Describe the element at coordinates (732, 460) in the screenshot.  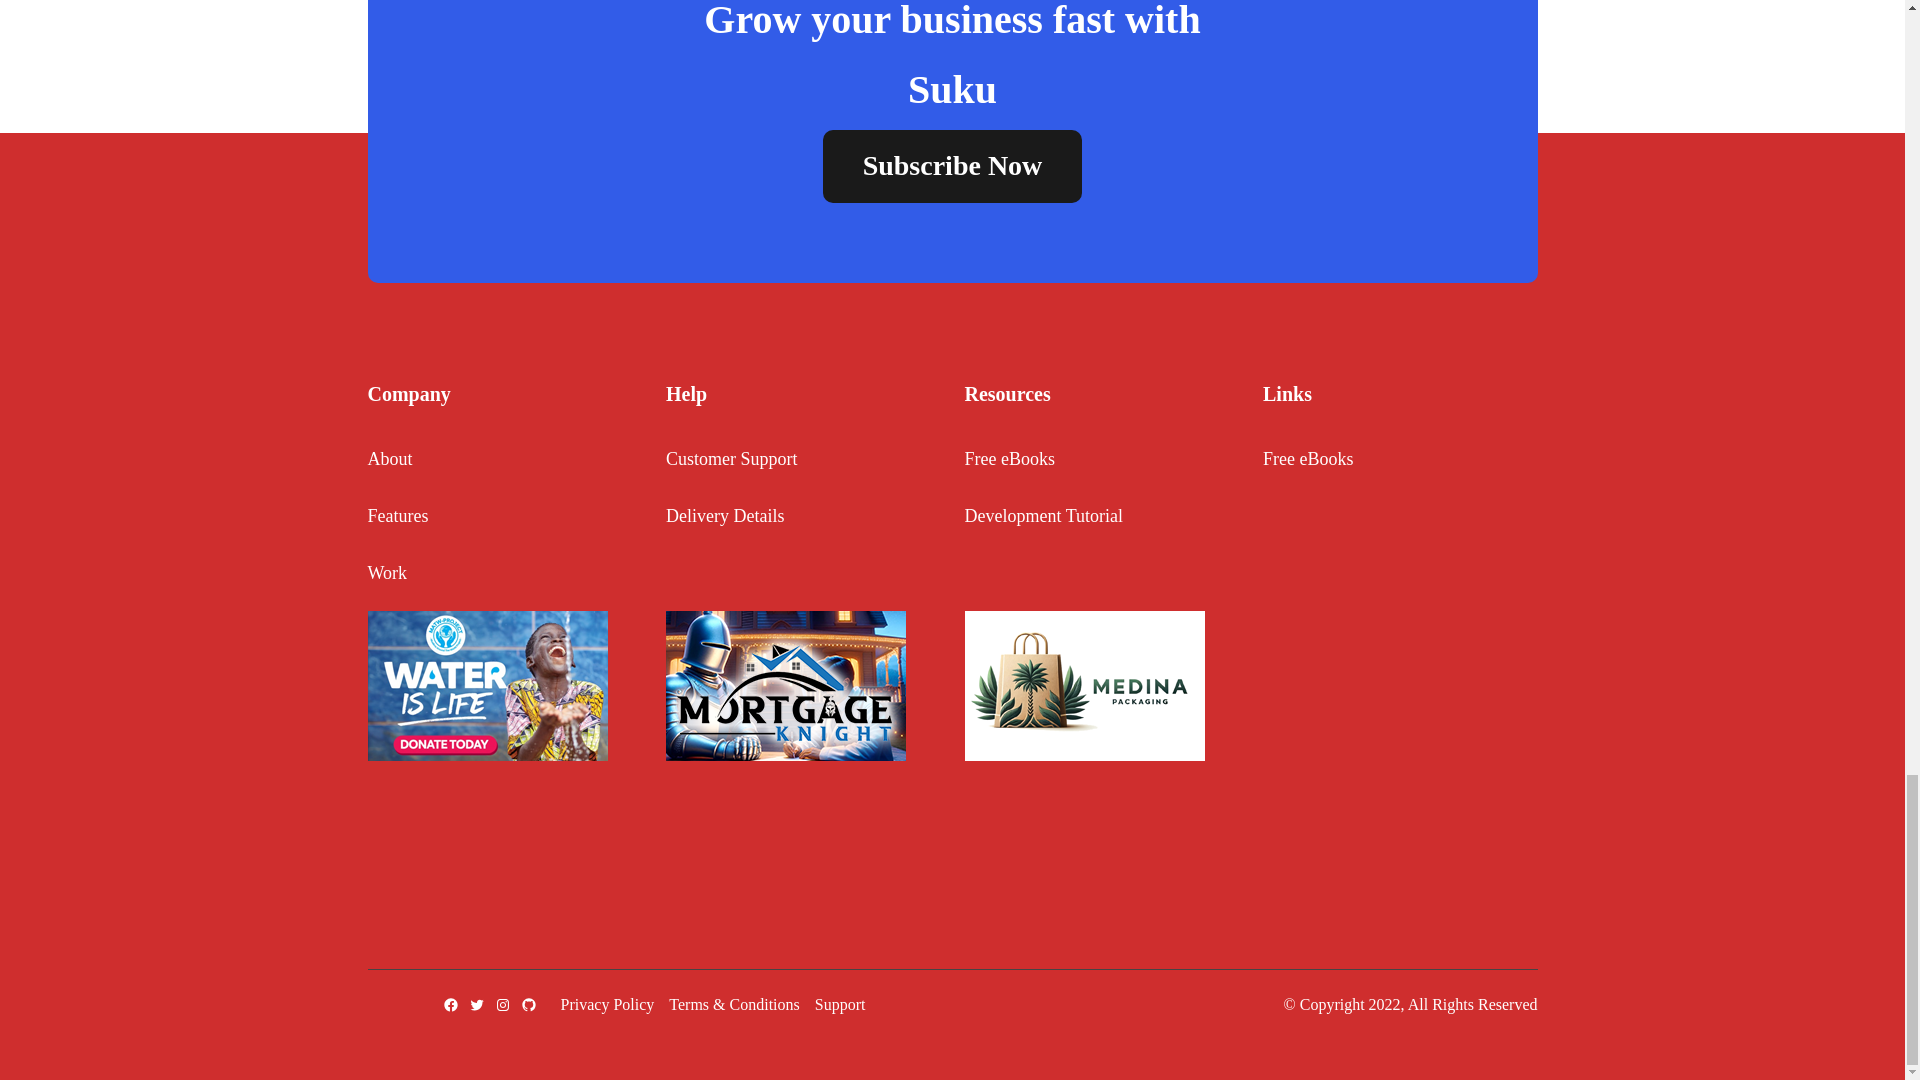
I see `Customer Support` at that location.